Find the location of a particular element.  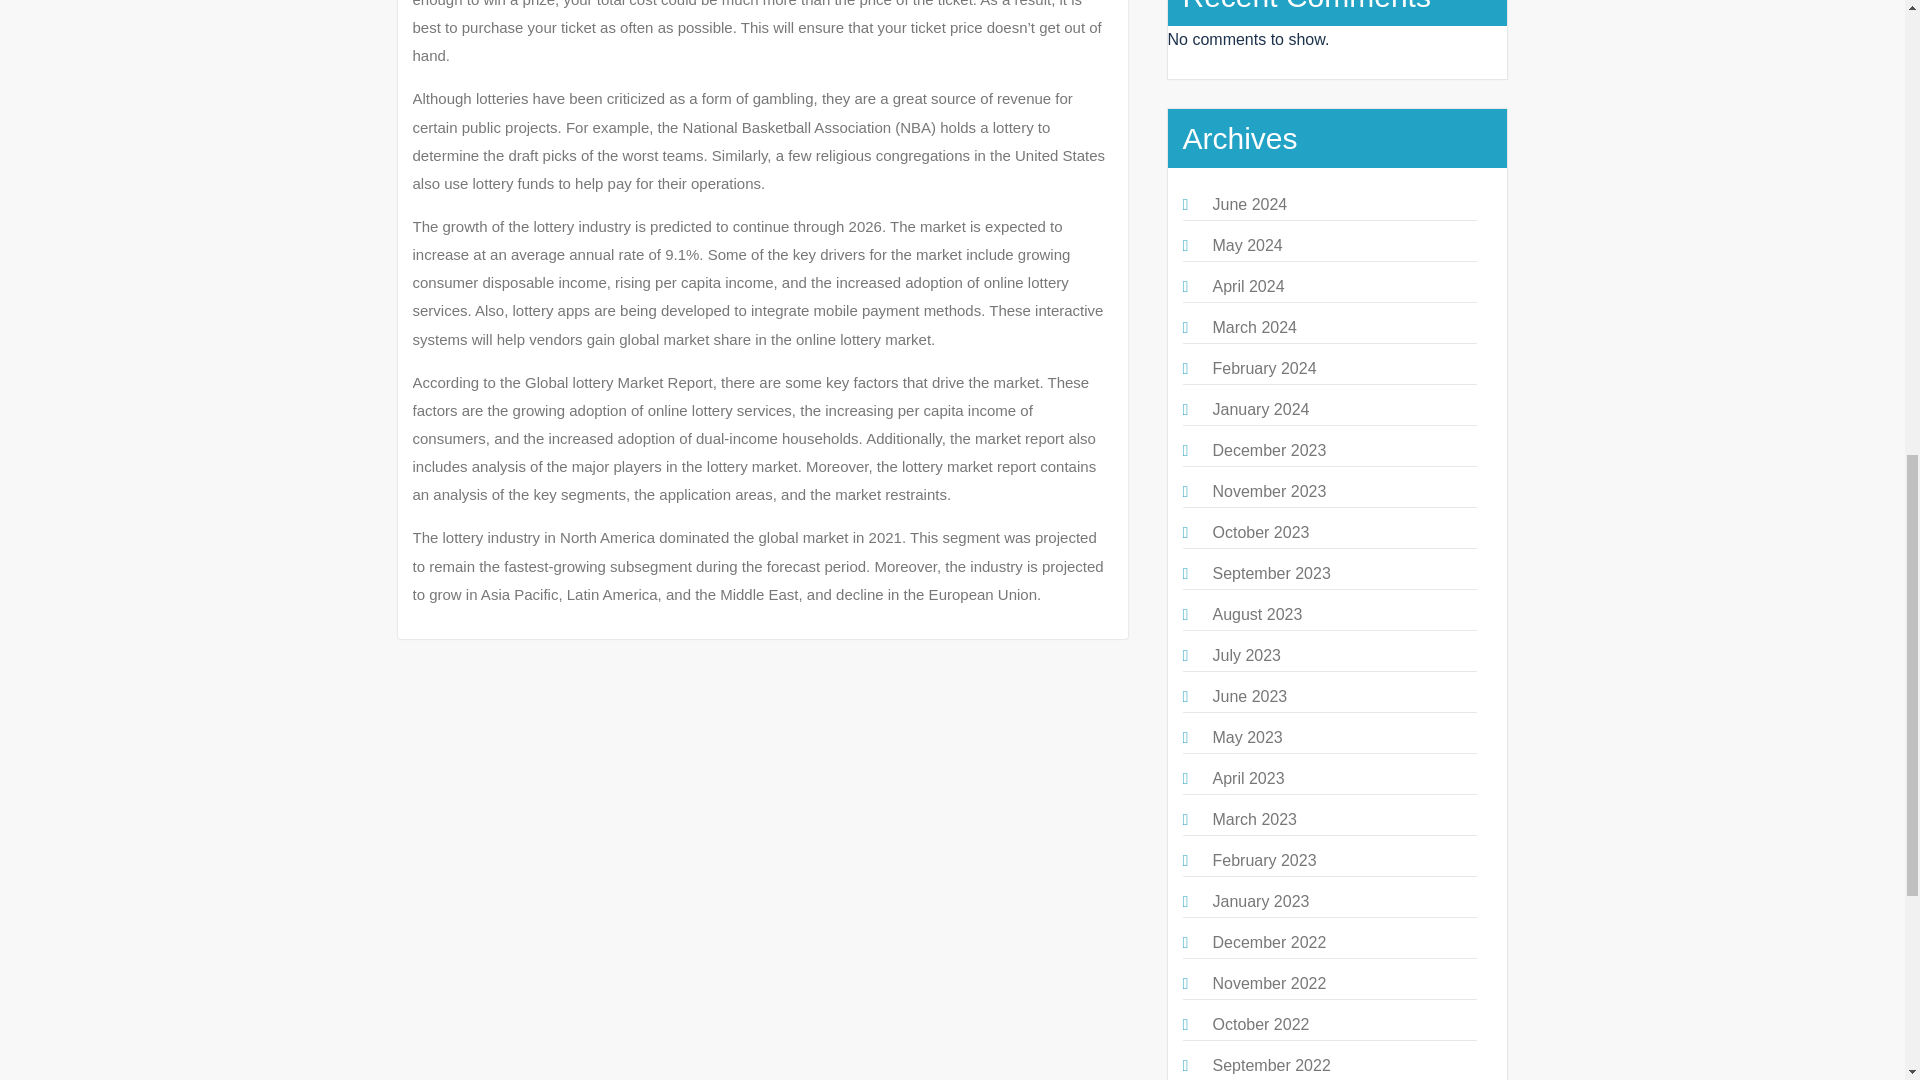

February 2023 is located at coordinates (1263, 860).